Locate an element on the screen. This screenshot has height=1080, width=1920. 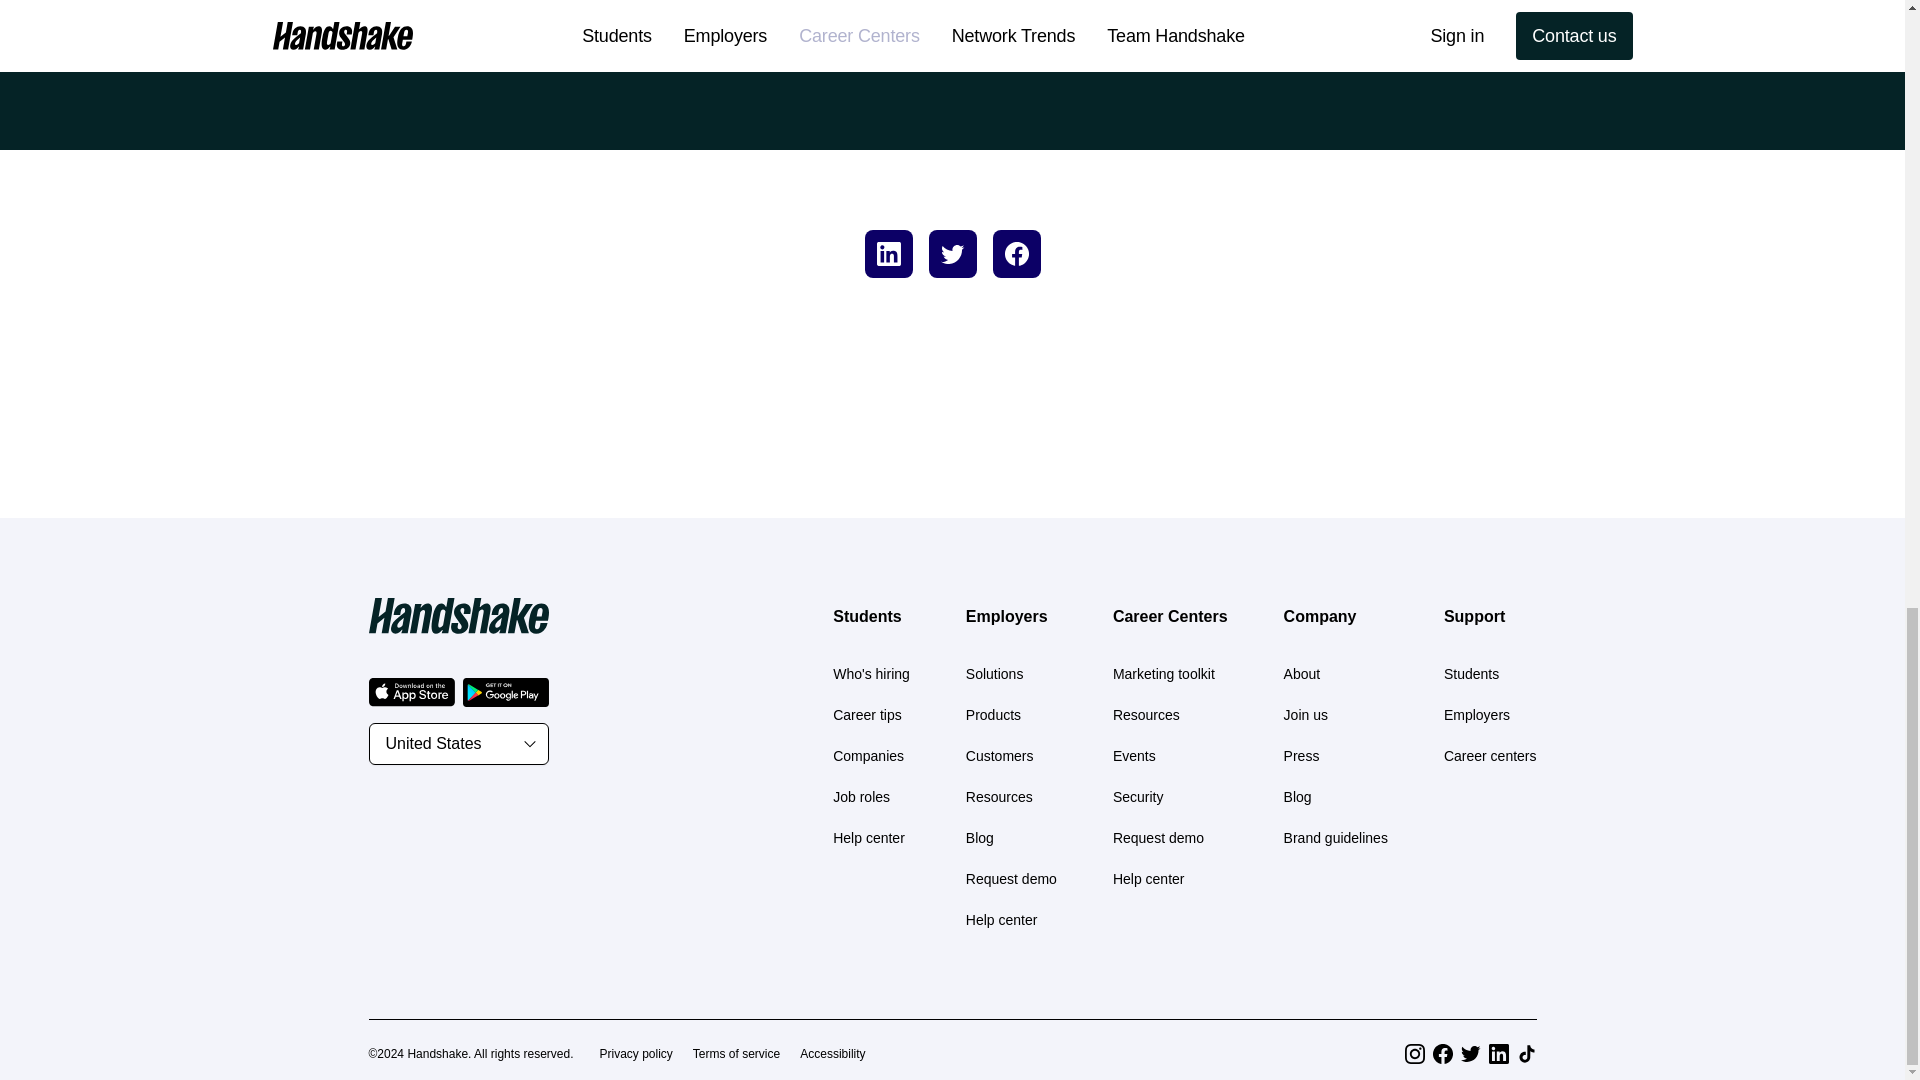
LinkedIn is located at coordinates (1498, 1054).